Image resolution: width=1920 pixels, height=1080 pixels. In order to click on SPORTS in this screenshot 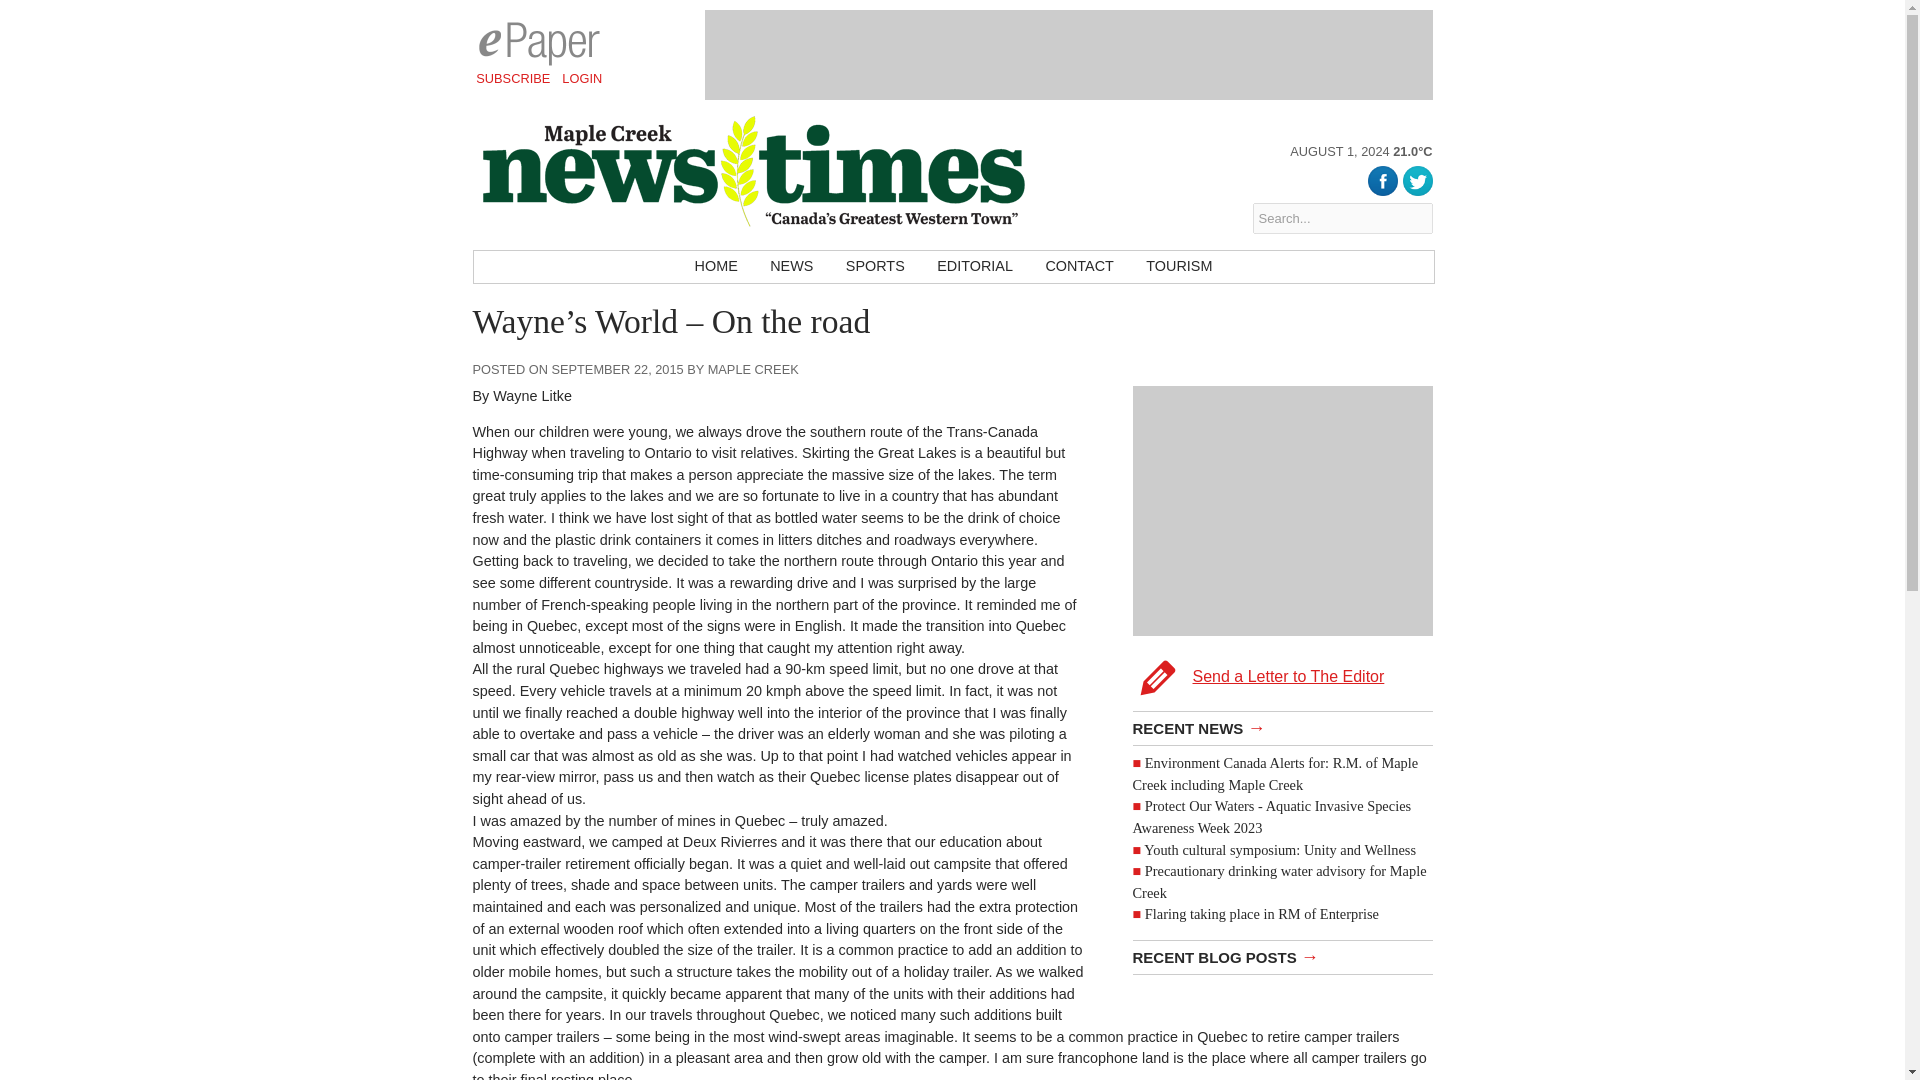, I will do `click(875, 266)`.